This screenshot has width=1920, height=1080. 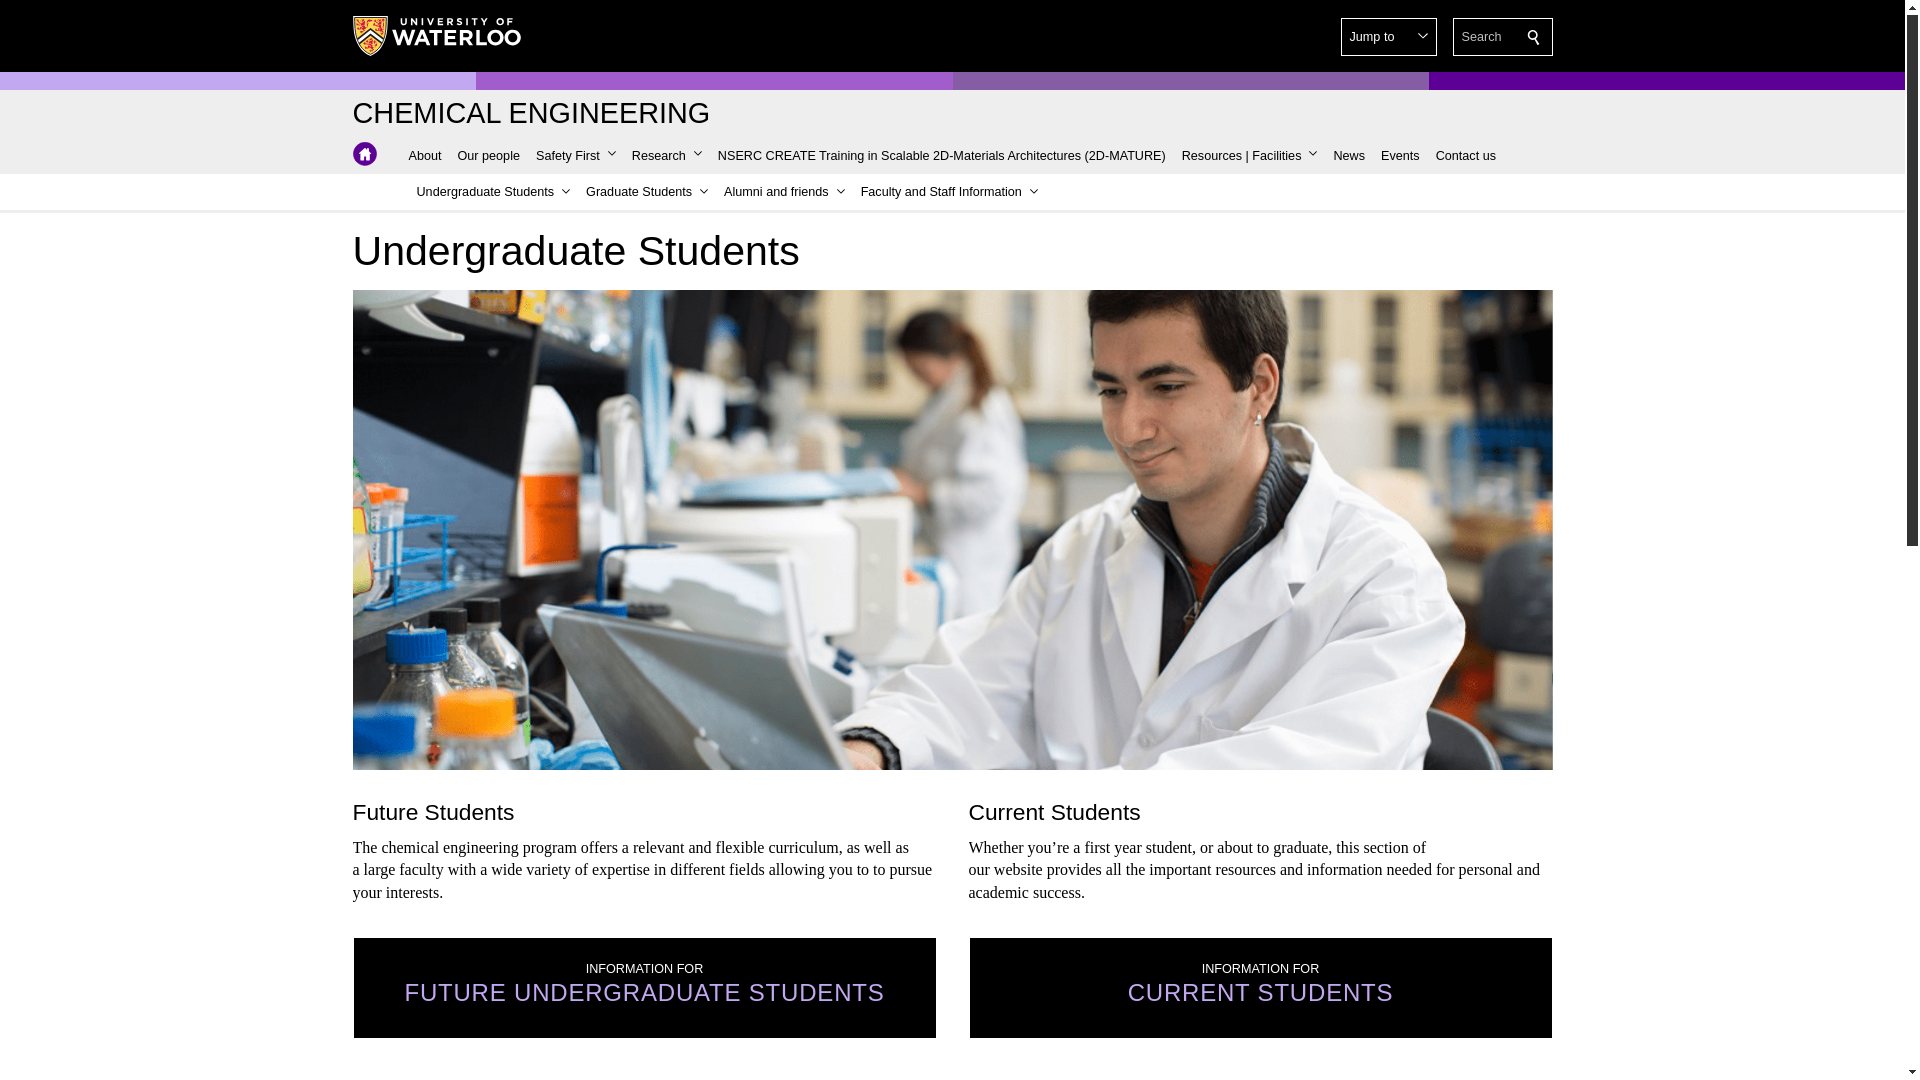 What do you see at coordinates (530, 114) in the screenshot?
I see `CHEMICAL ENGINEERING` at bounding box center [530, 114].